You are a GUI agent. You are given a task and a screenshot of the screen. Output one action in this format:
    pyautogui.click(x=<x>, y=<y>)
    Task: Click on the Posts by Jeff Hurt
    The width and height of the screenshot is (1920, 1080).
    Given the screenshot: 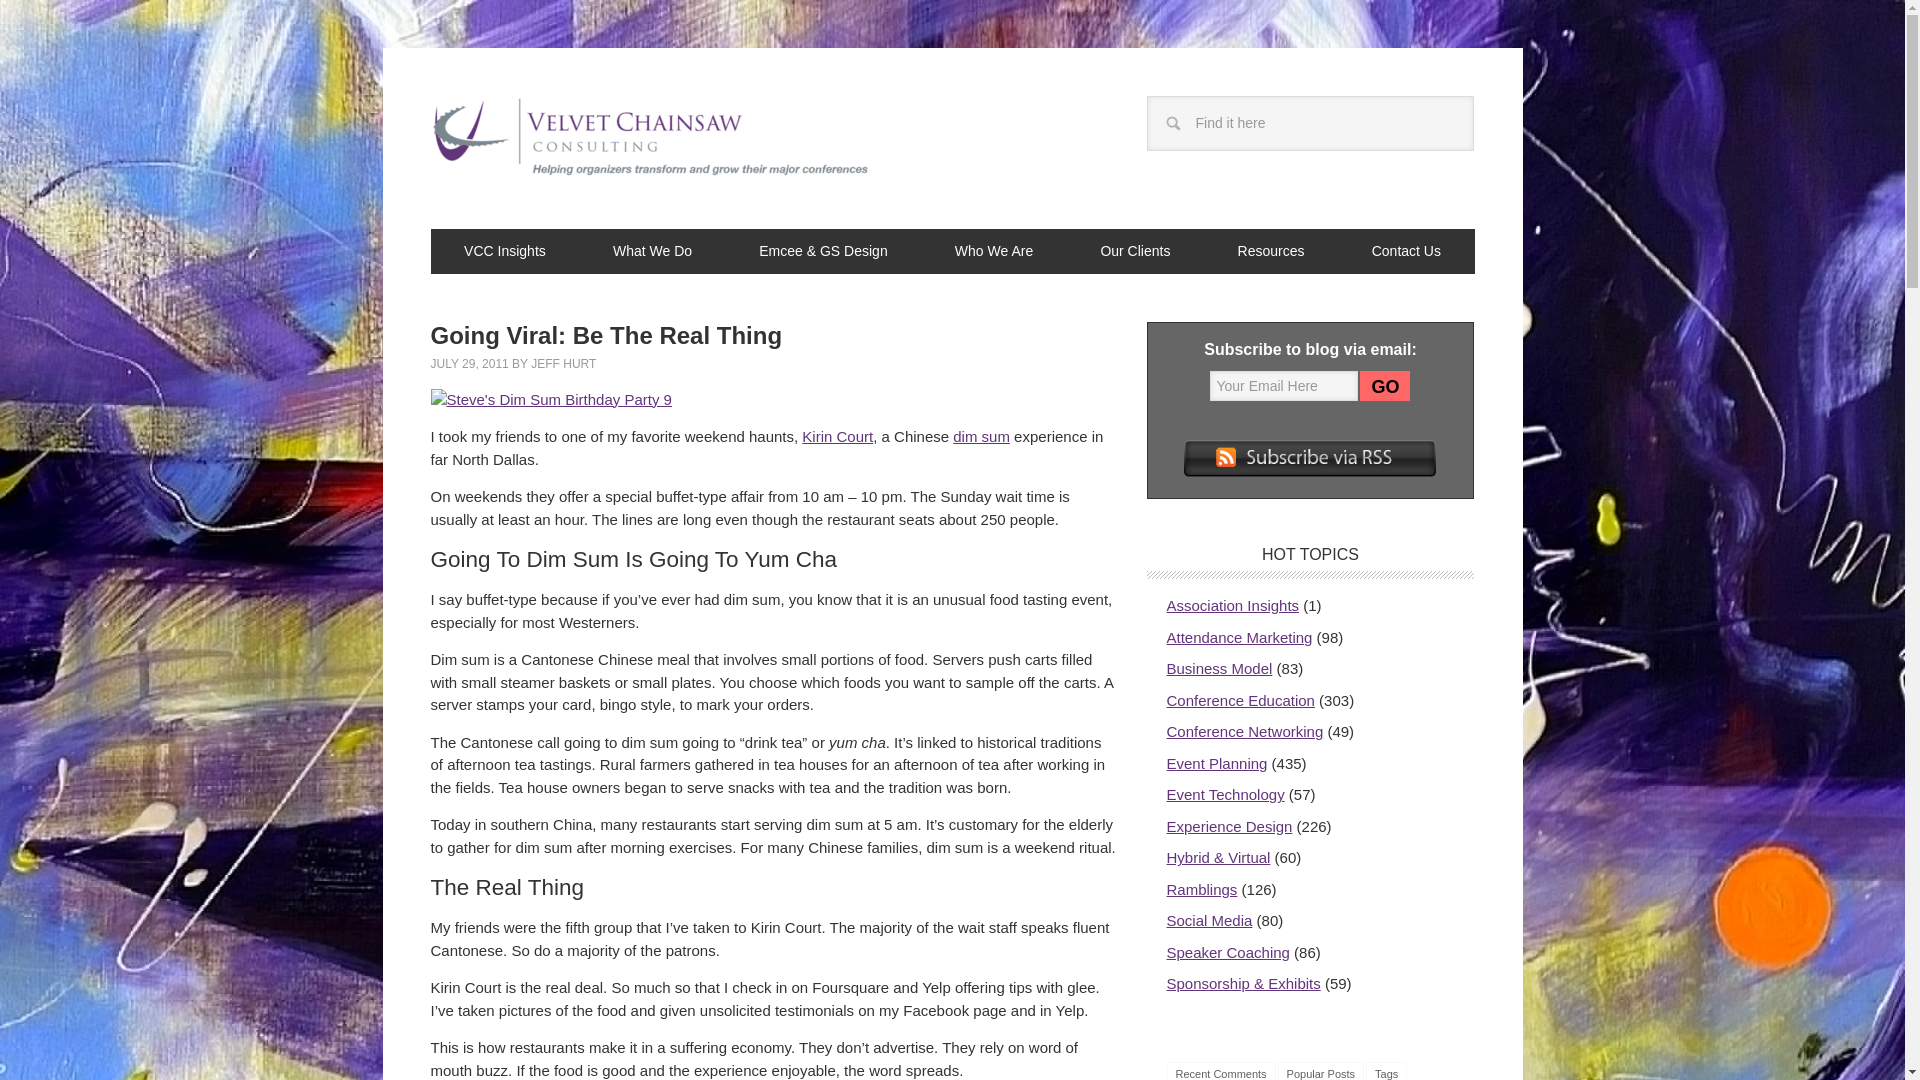 What is the action you would take?
    pyautogui.click(x=563, y=364)
    